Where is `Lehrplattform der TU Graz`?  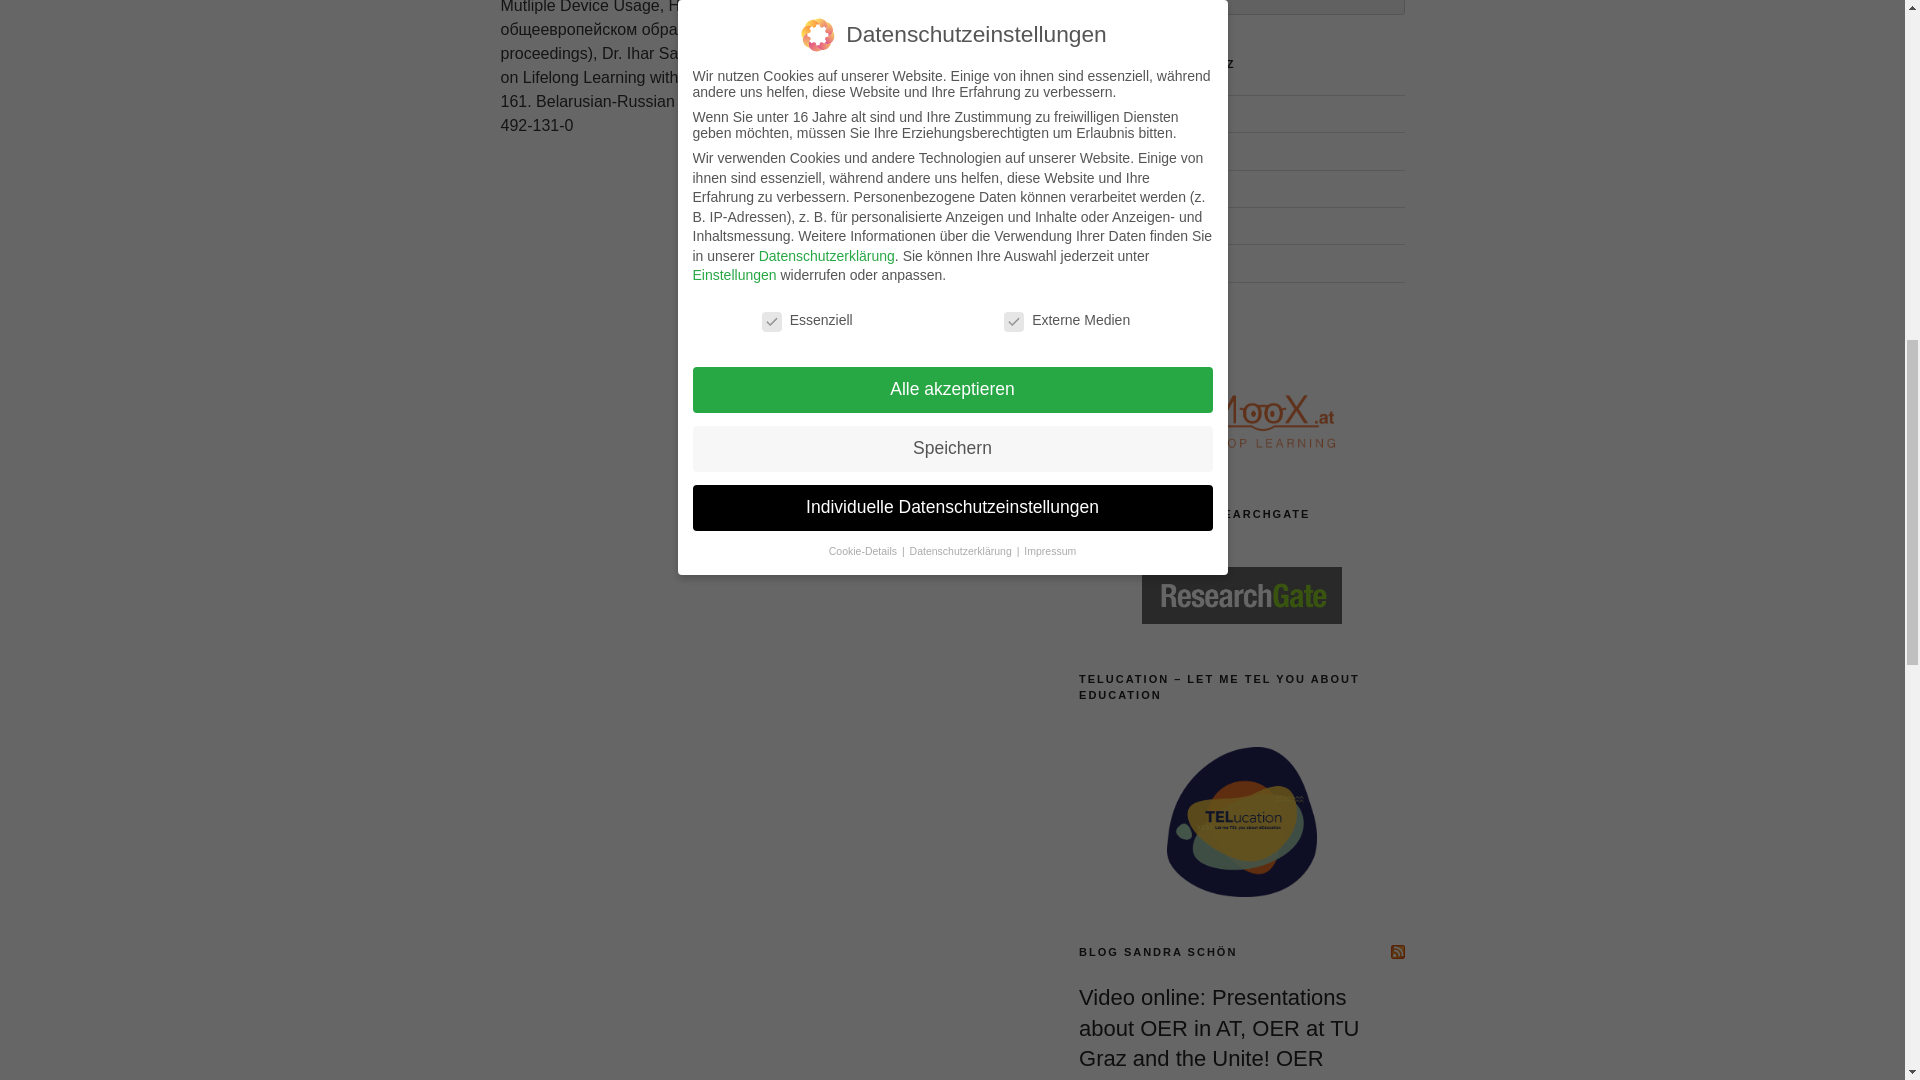
Lehrplattform der TU Graz is located at coordinates (1147, 226).